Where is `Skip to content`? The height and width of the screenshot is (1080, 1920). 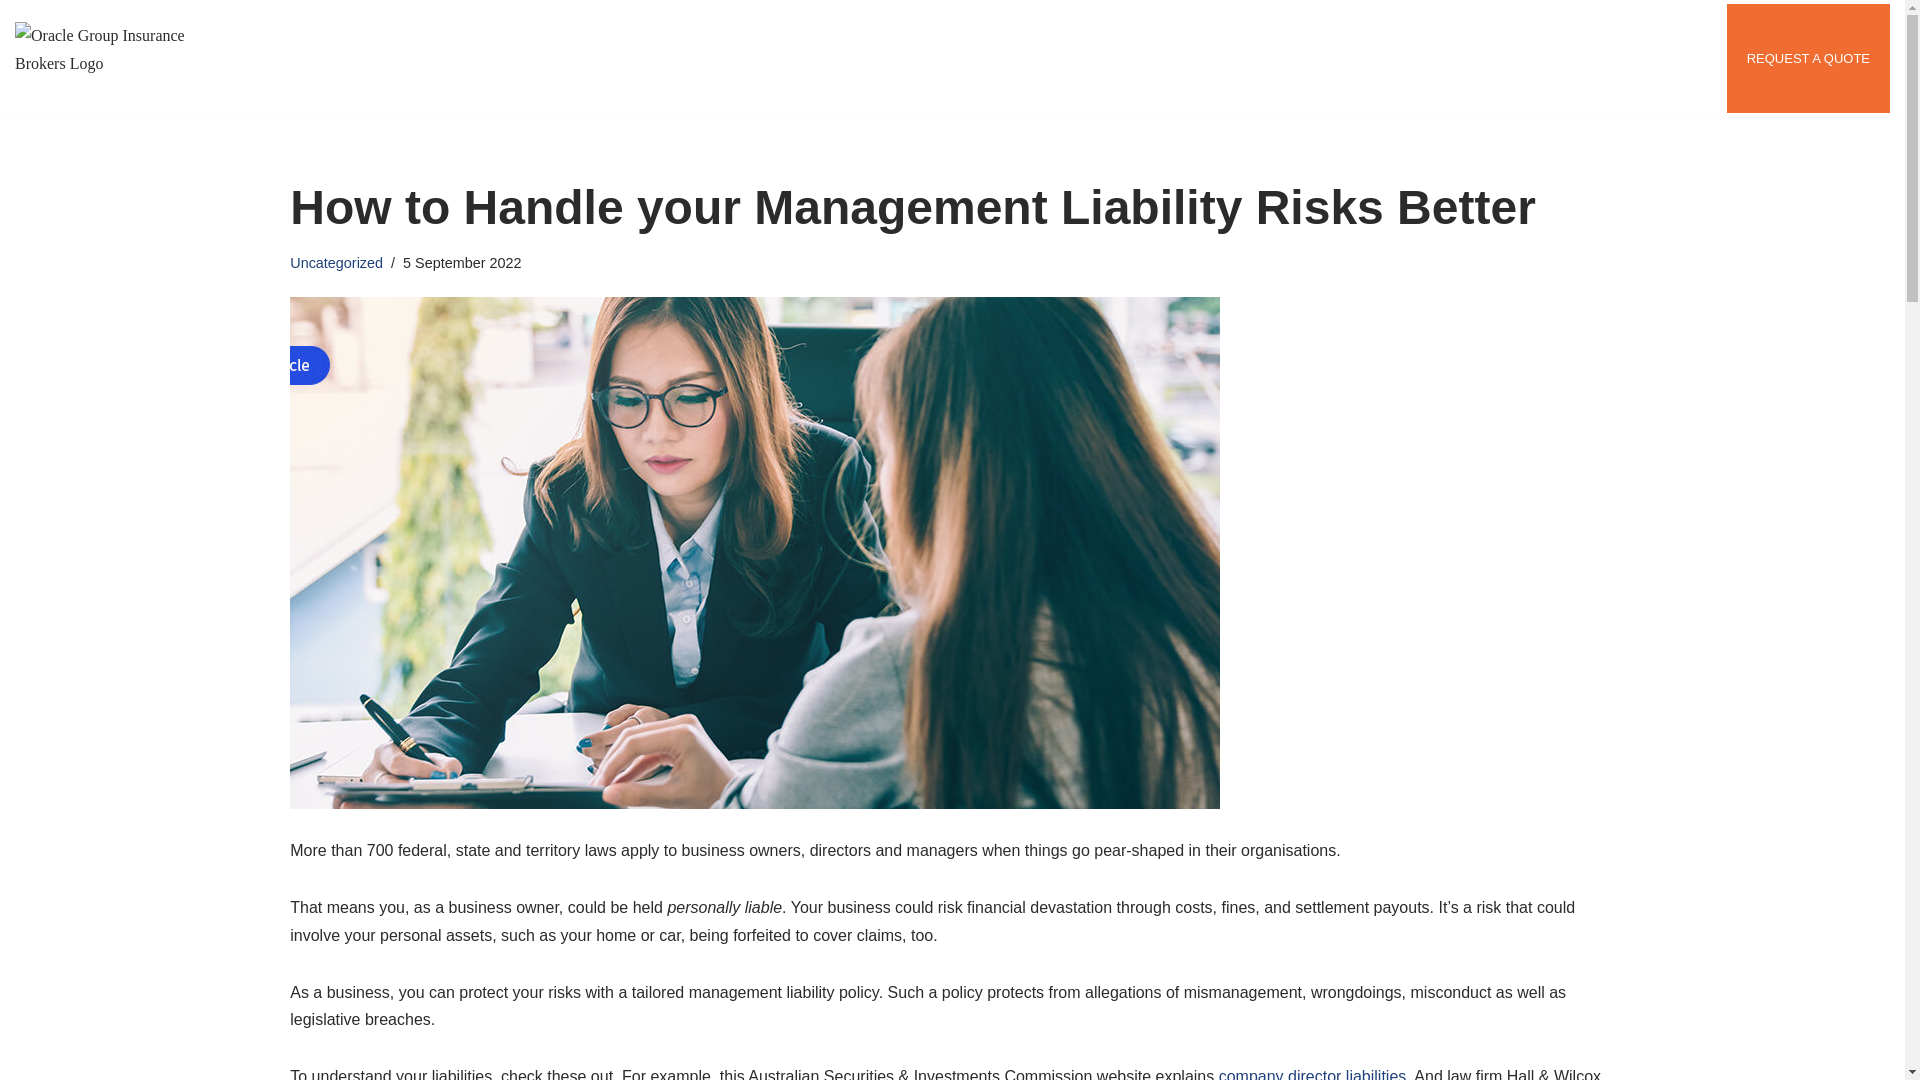
Skip to content is located at coordinates (15, 42).